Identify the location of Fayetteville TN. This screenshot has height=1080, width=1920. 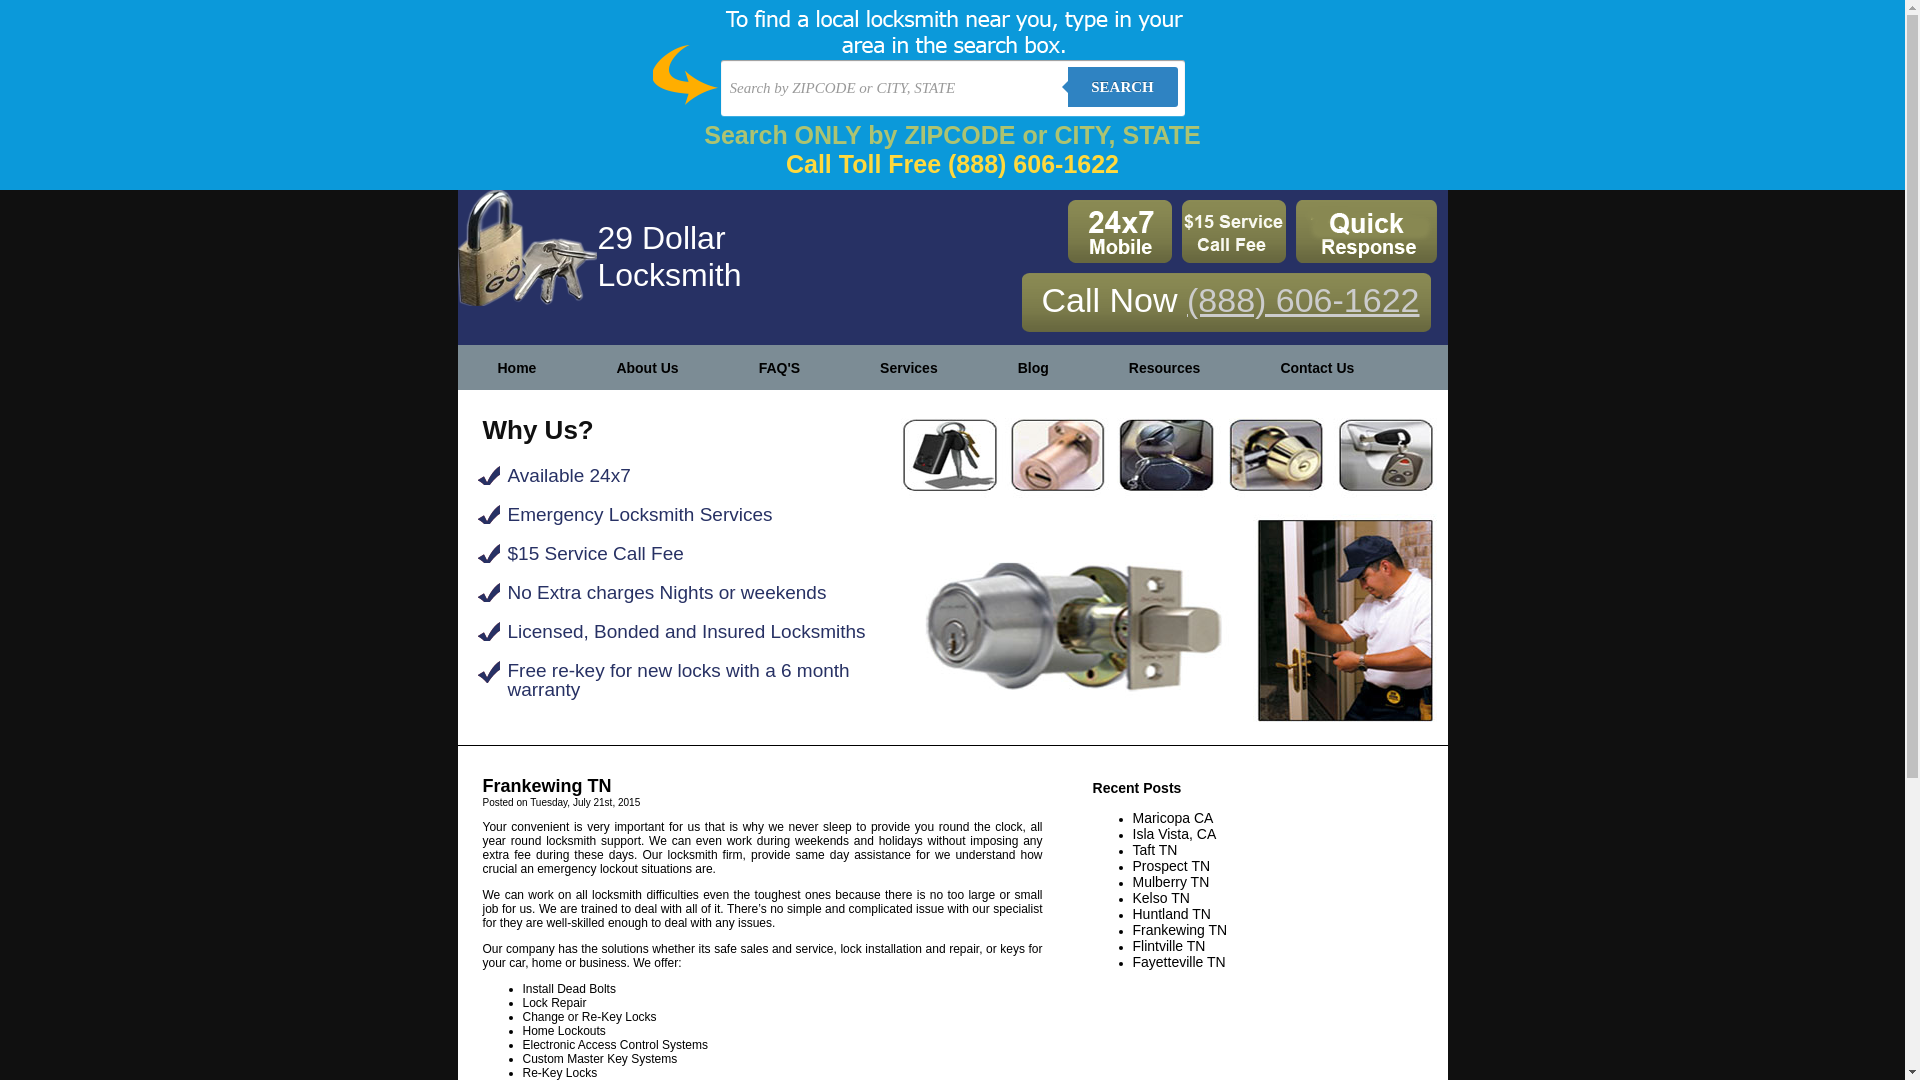
(1178, 962).